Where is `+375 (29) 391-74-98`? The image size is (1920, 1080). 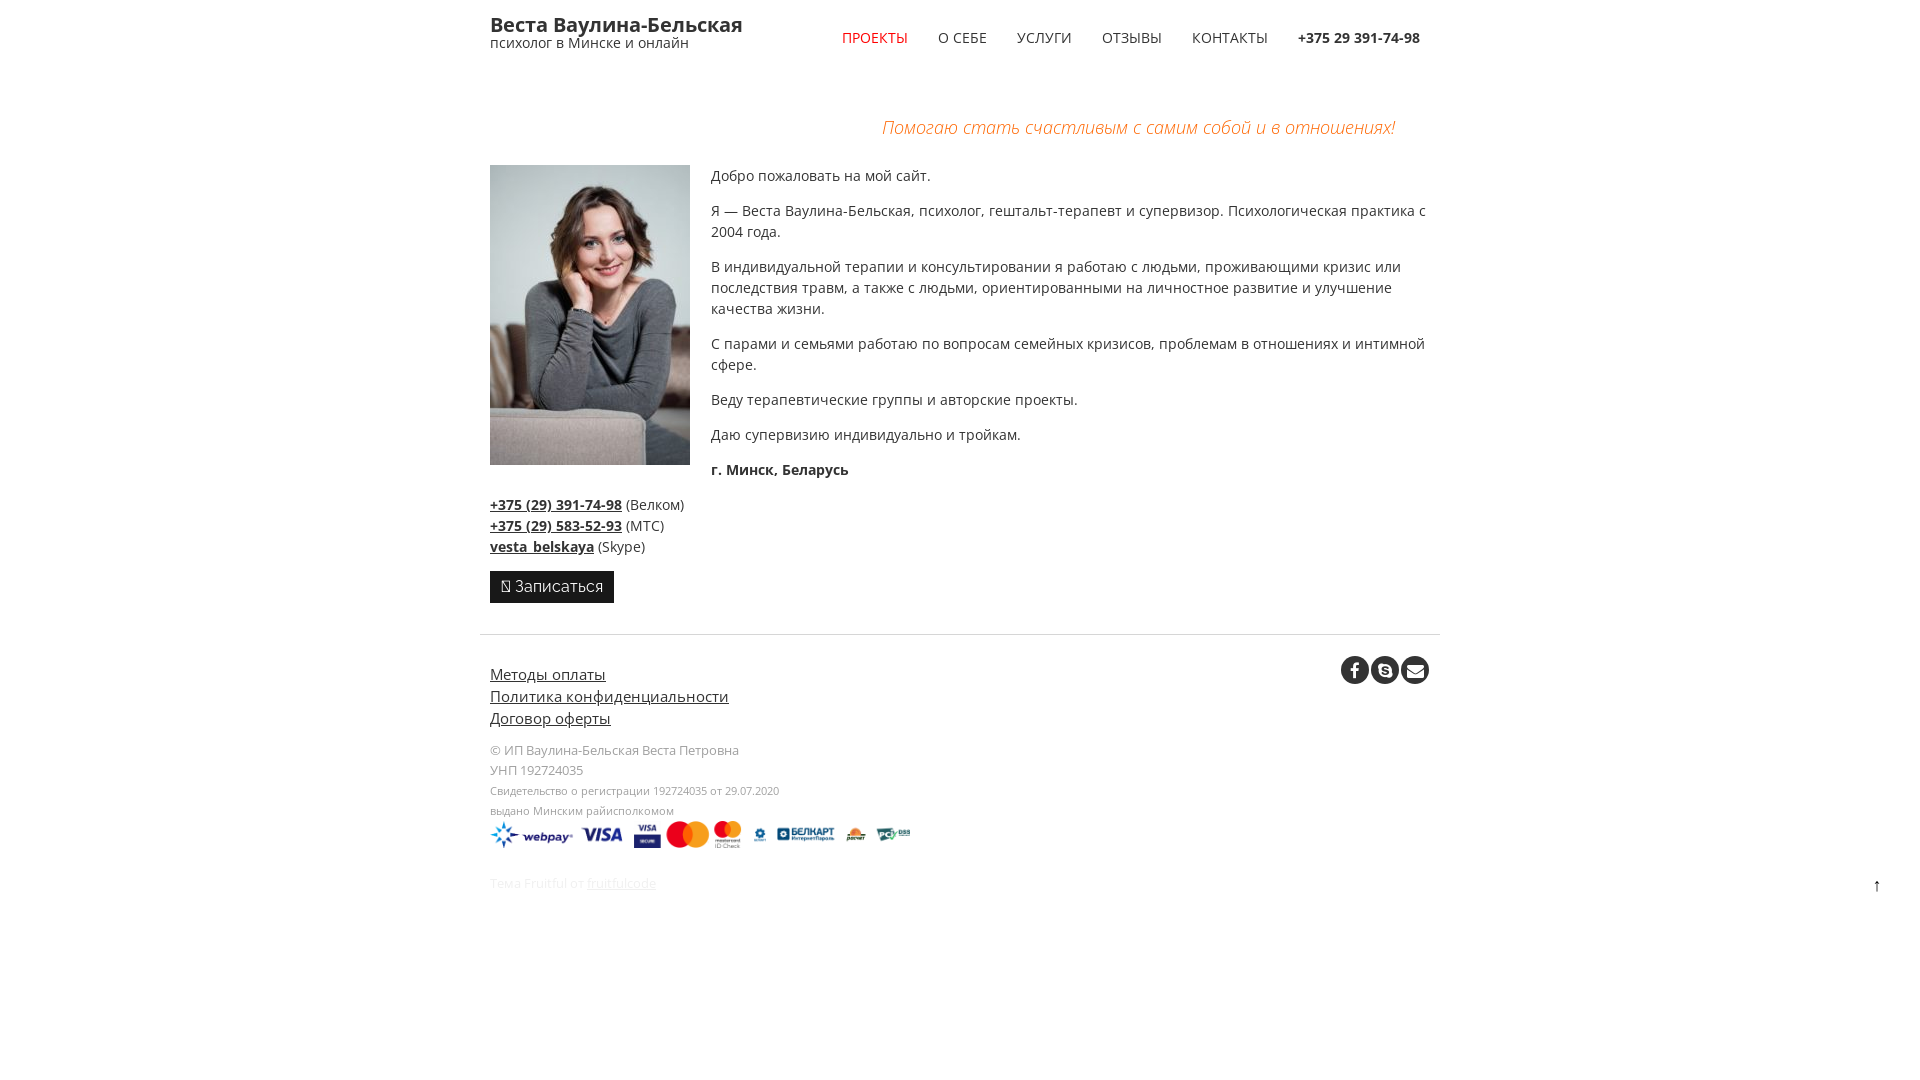
+375 (29) 391-74-98 is located at coordinates (556, 504).